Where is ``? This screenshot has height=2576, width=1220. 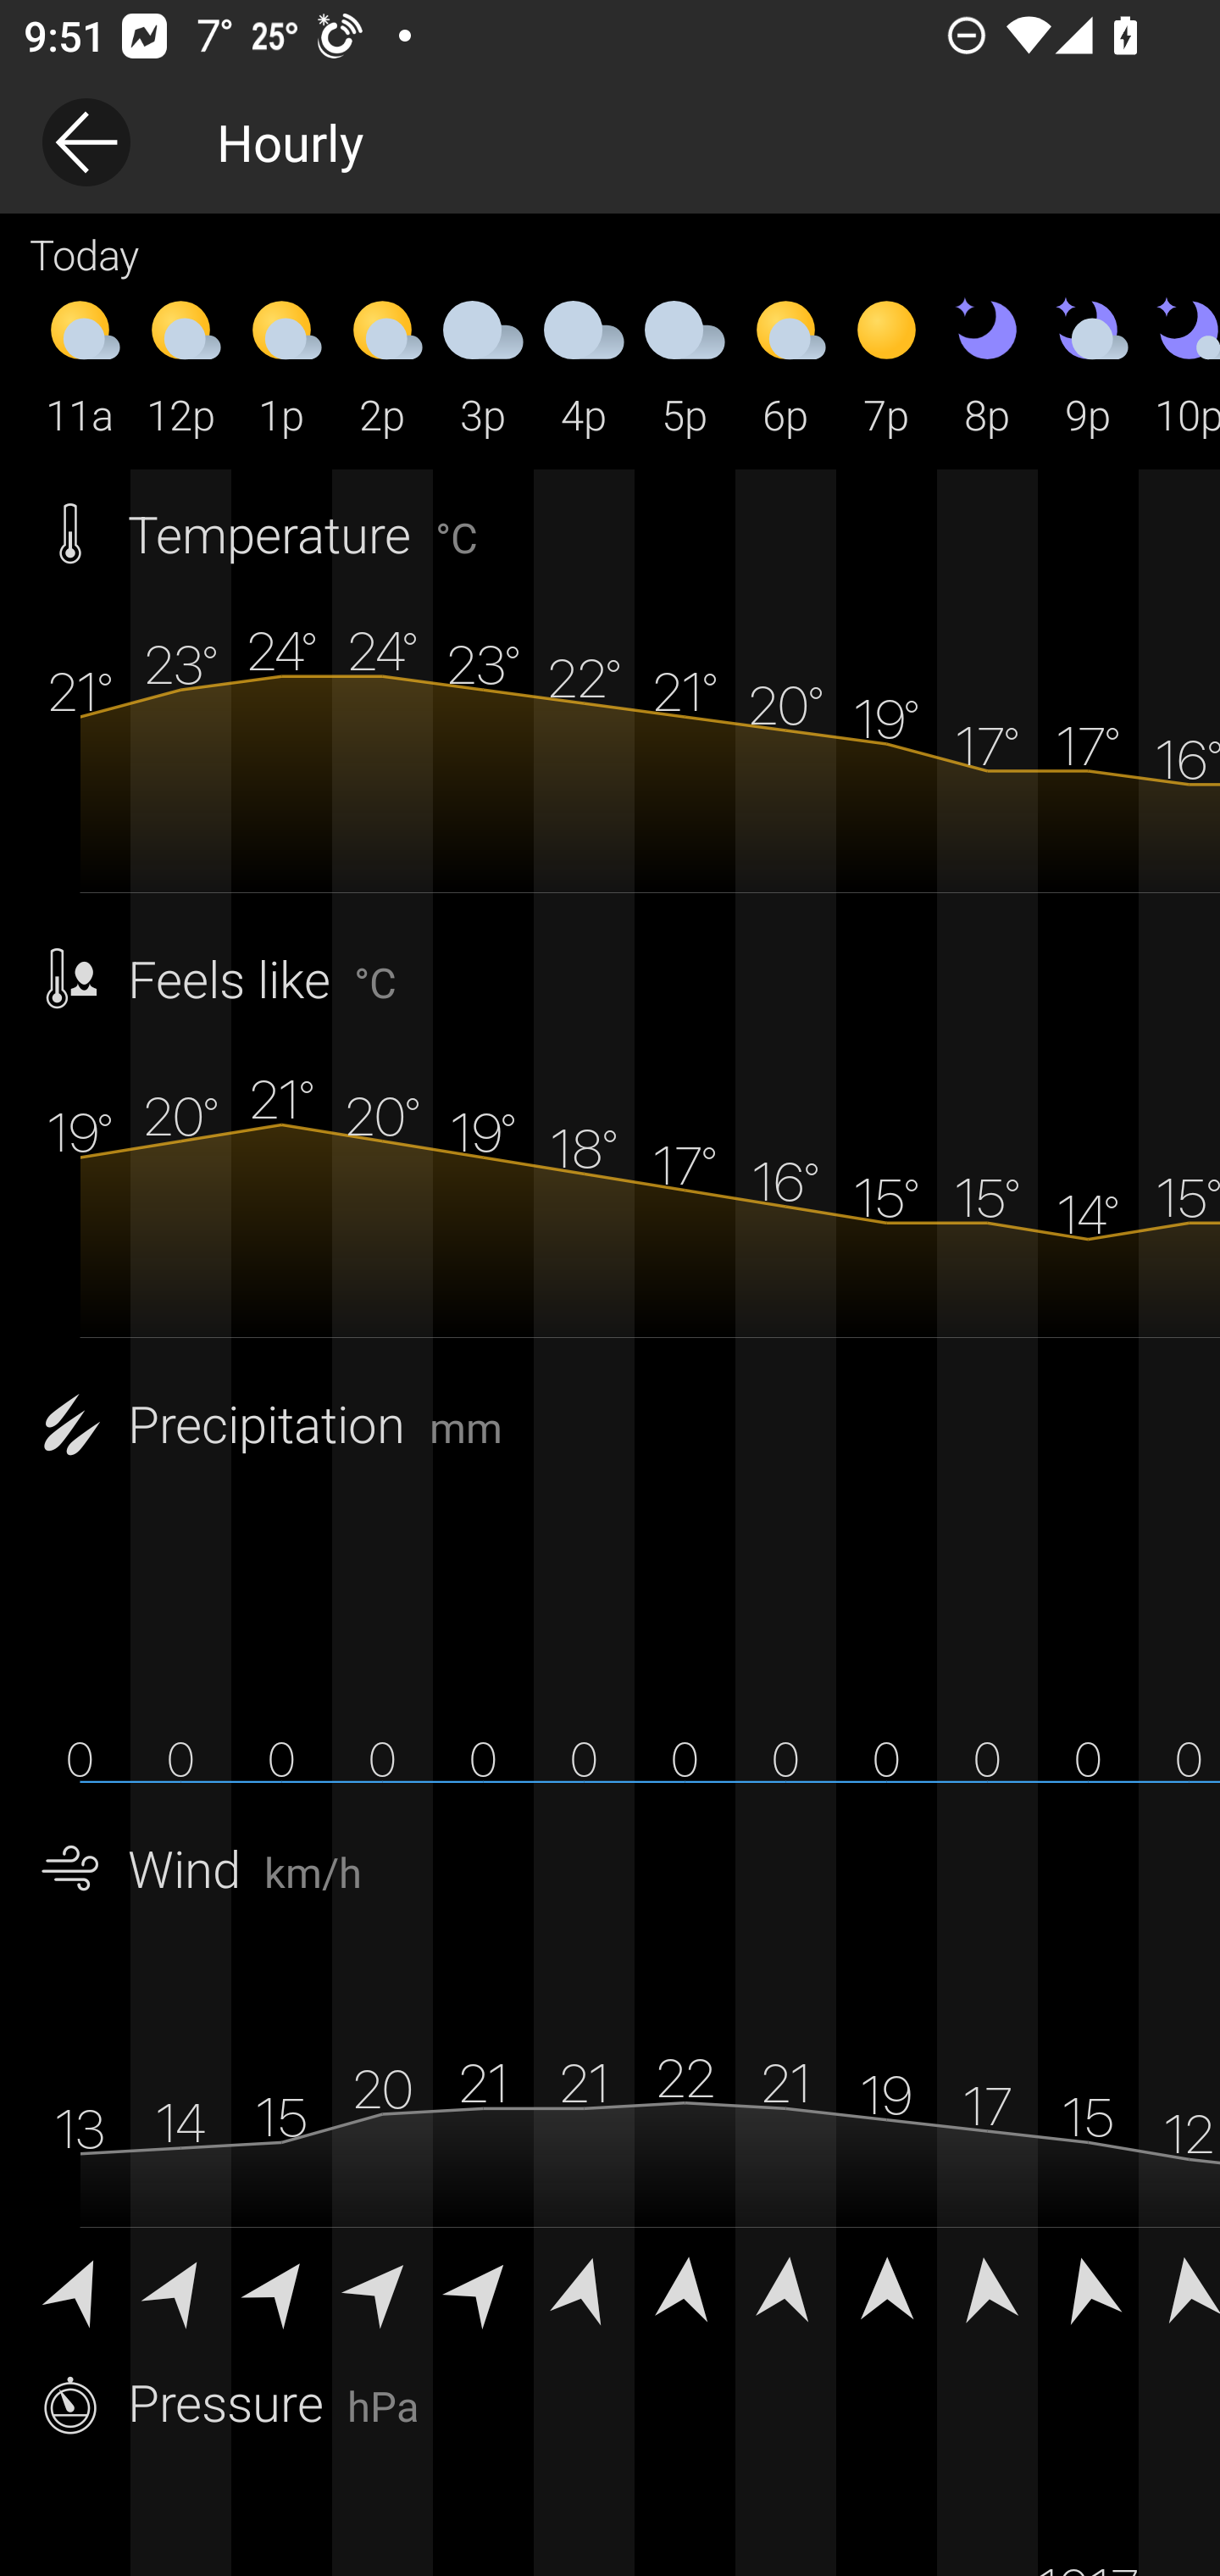  is located at coordinates (281, 2286).